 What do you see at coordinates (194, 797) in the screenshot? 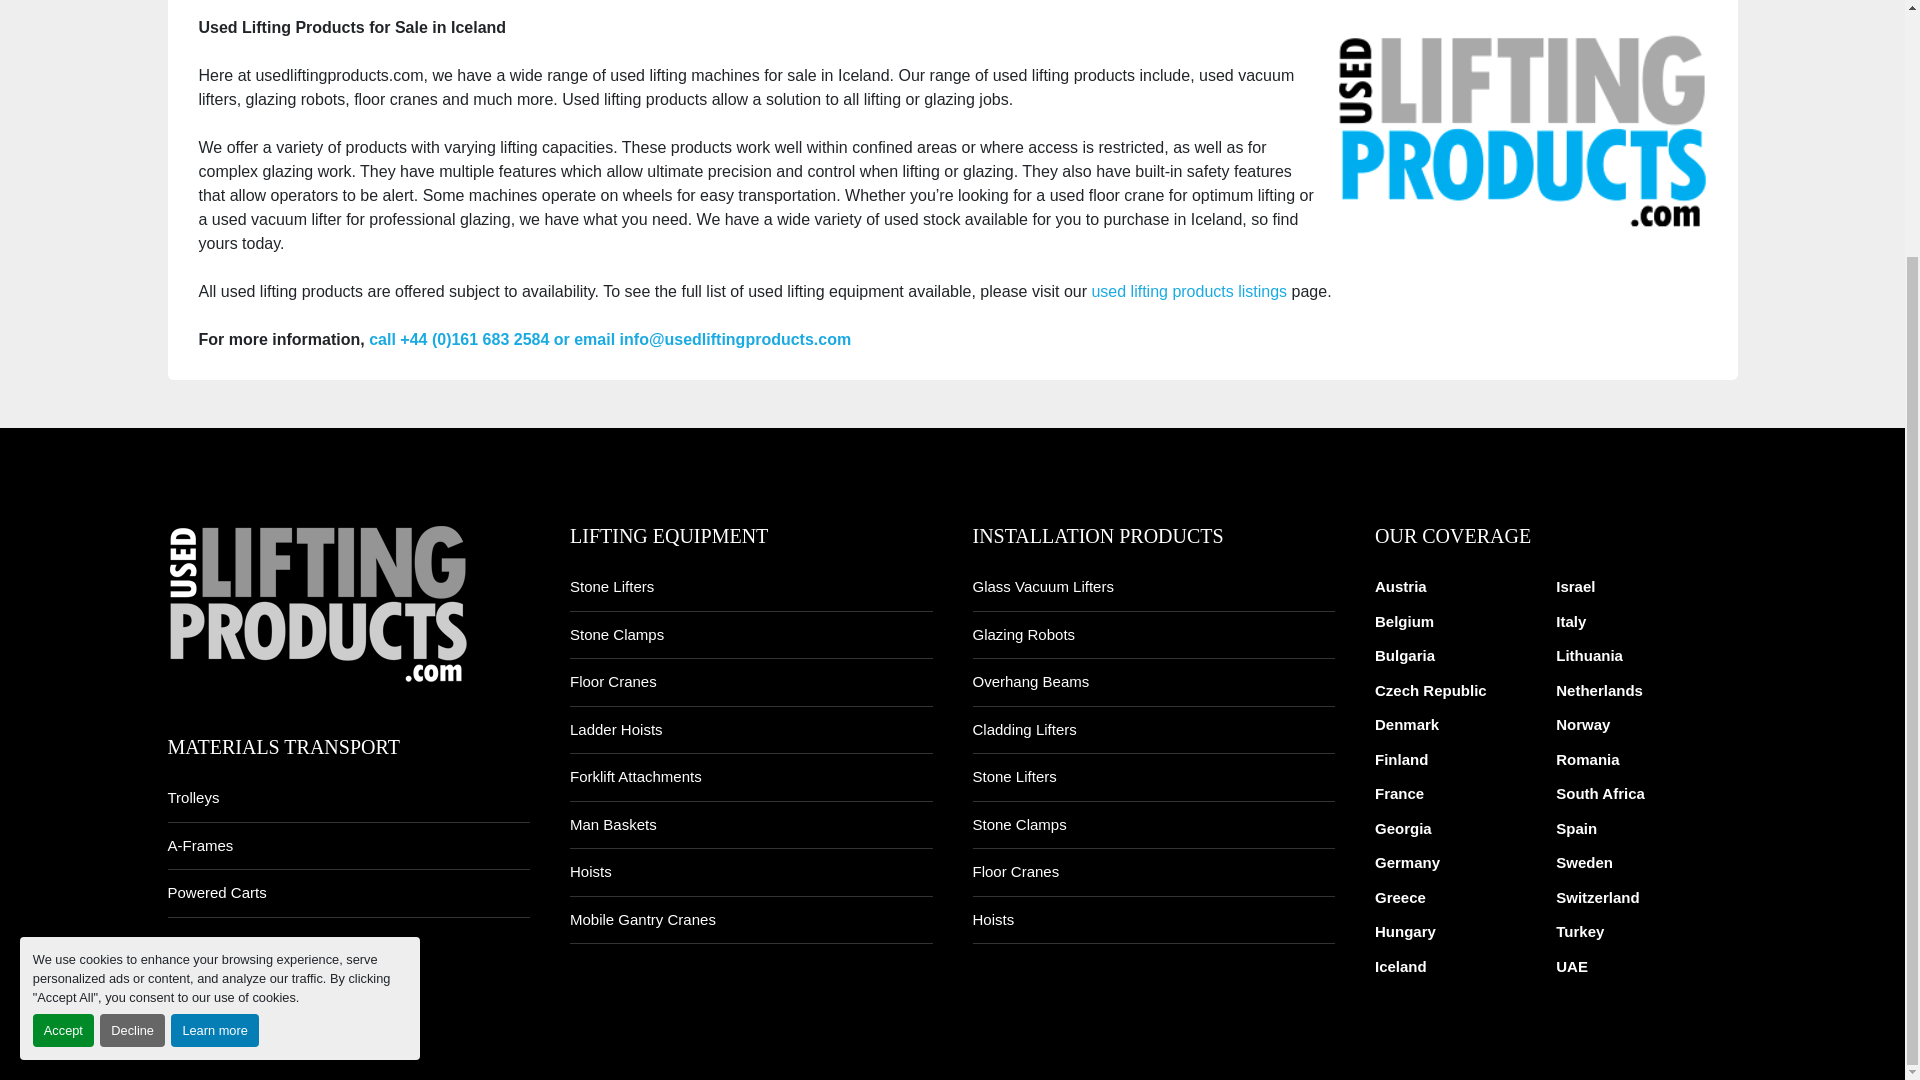
I see `Trolleys` at bounding box center [194, 797].